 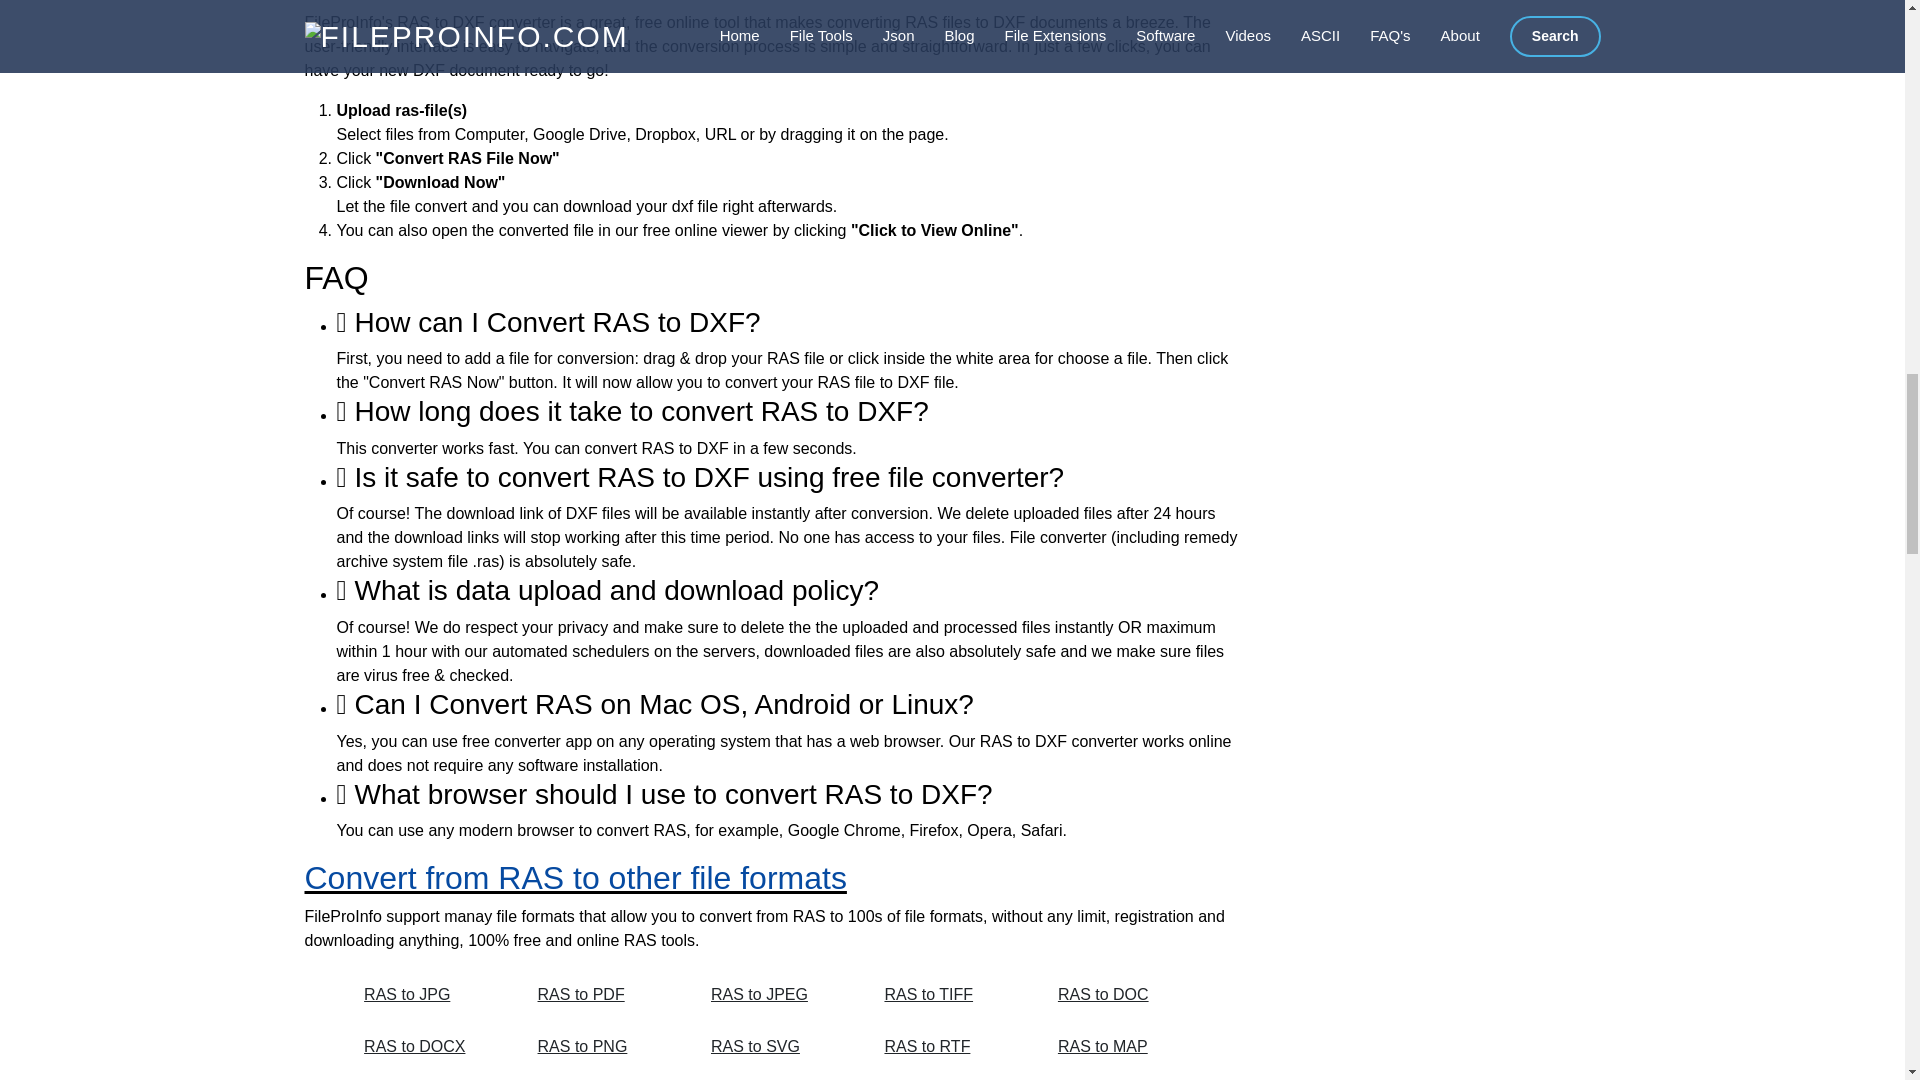 I want to click on RAS to JPEG, so click(x=775, y=995).